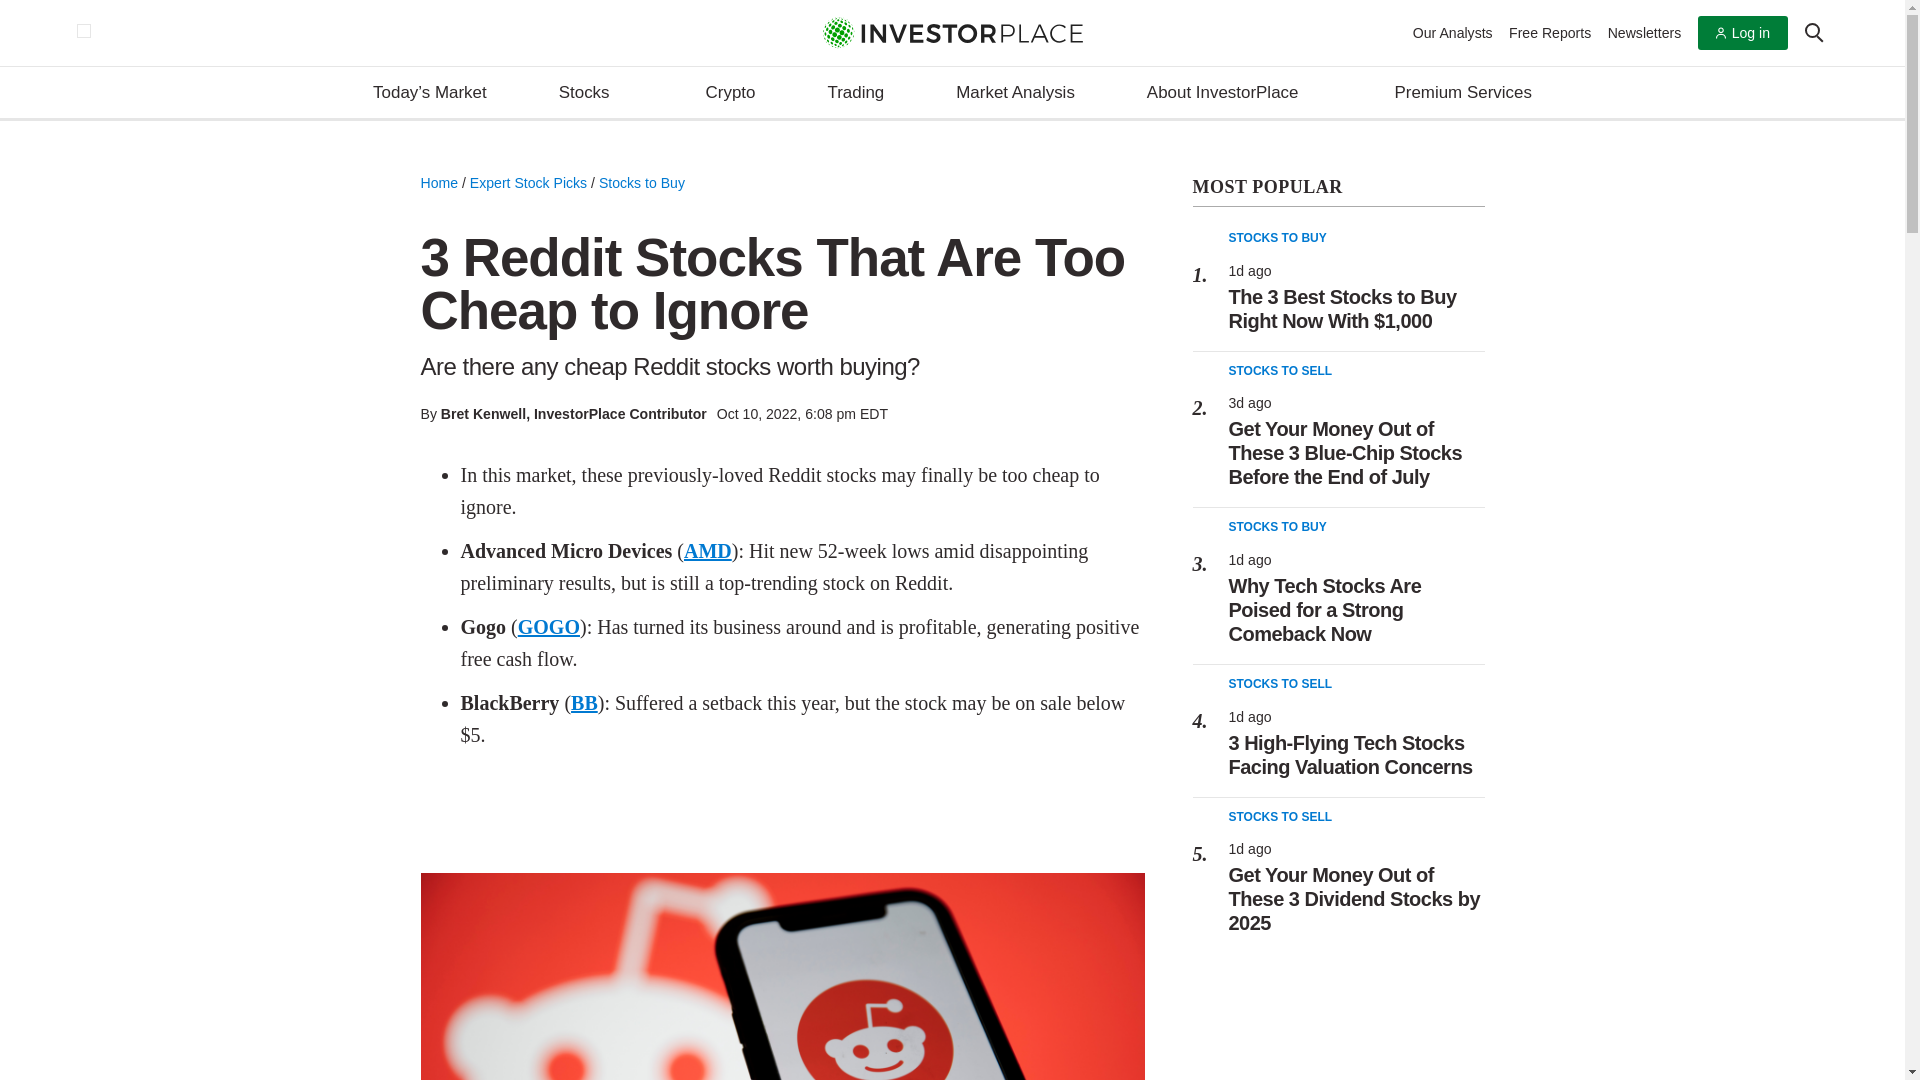 The width and height of the screenshot is (1920, 1080). Describe the element at coordinates (484, 414) in the screenshot. I see `View profile of Bret Kenwell` at that location.